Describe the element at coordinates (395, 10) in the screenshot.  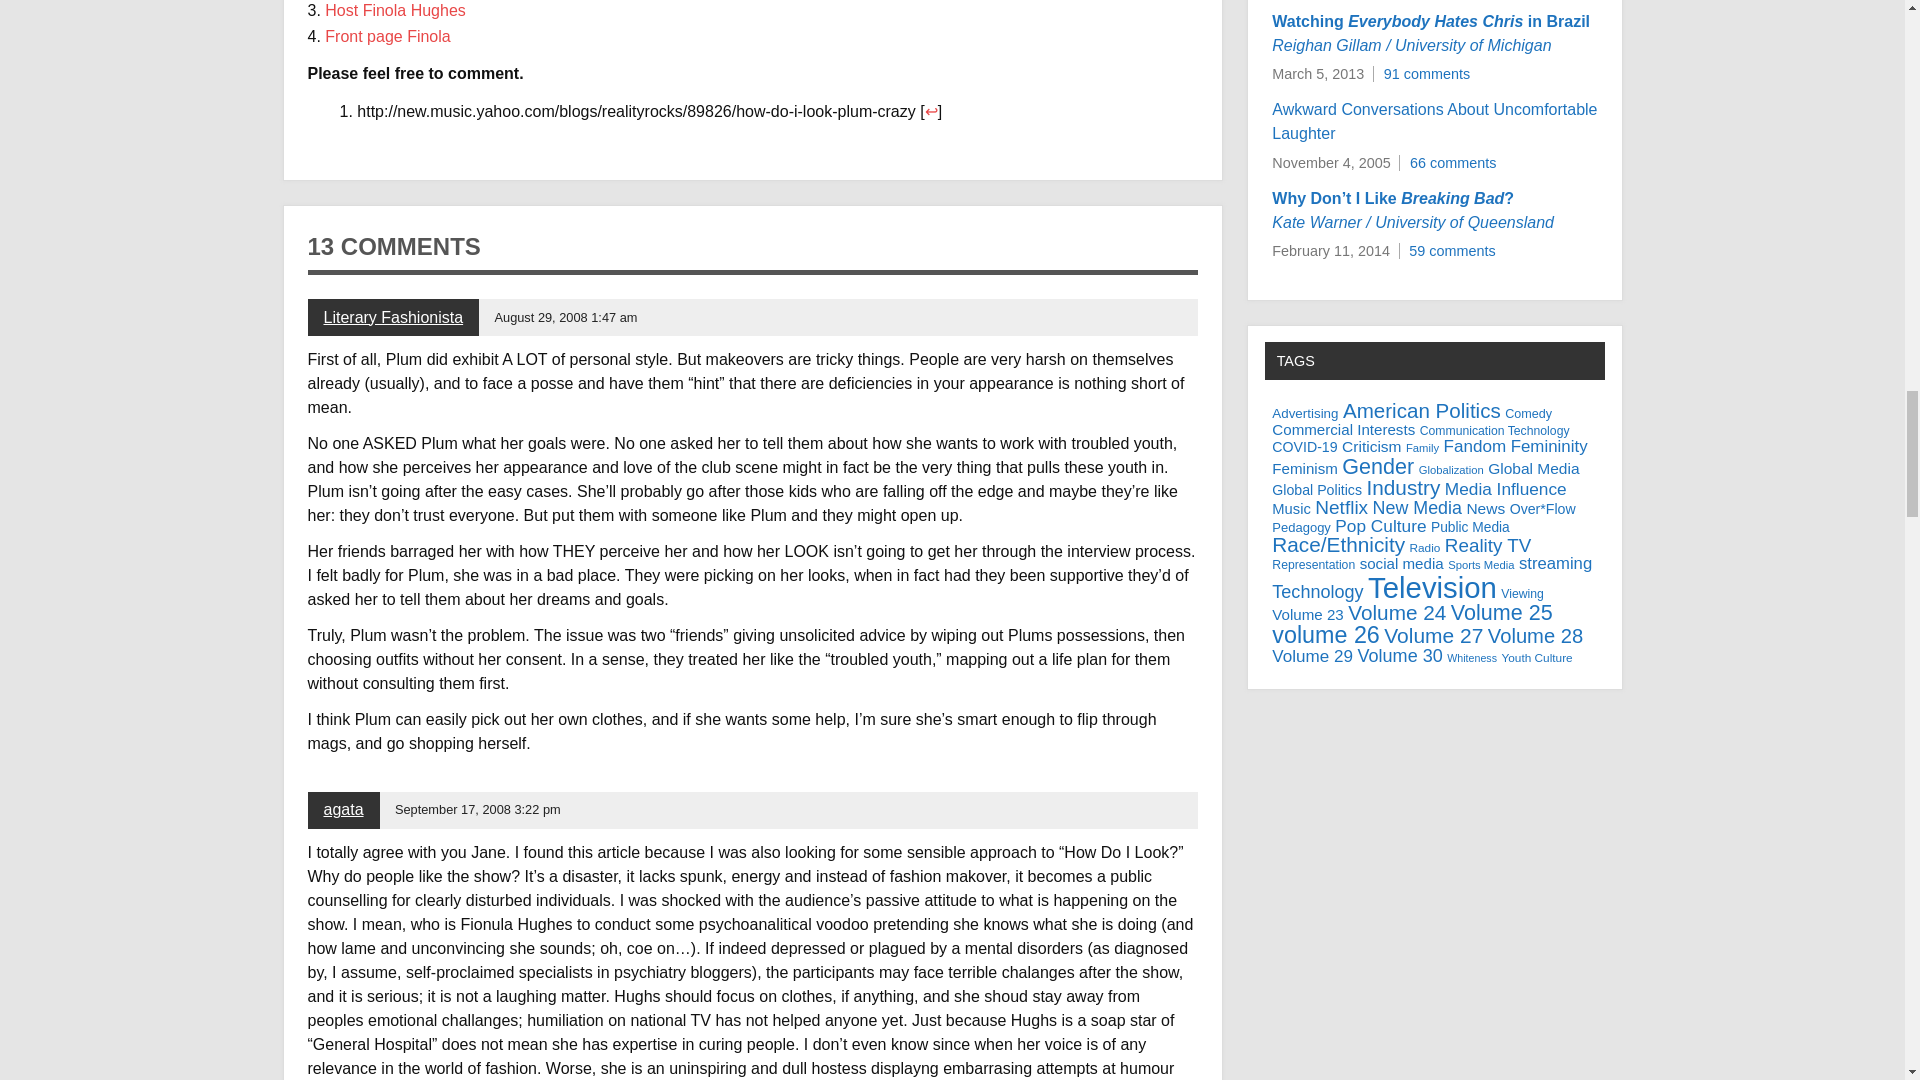
I see `Host Finola Hughes` at that location.